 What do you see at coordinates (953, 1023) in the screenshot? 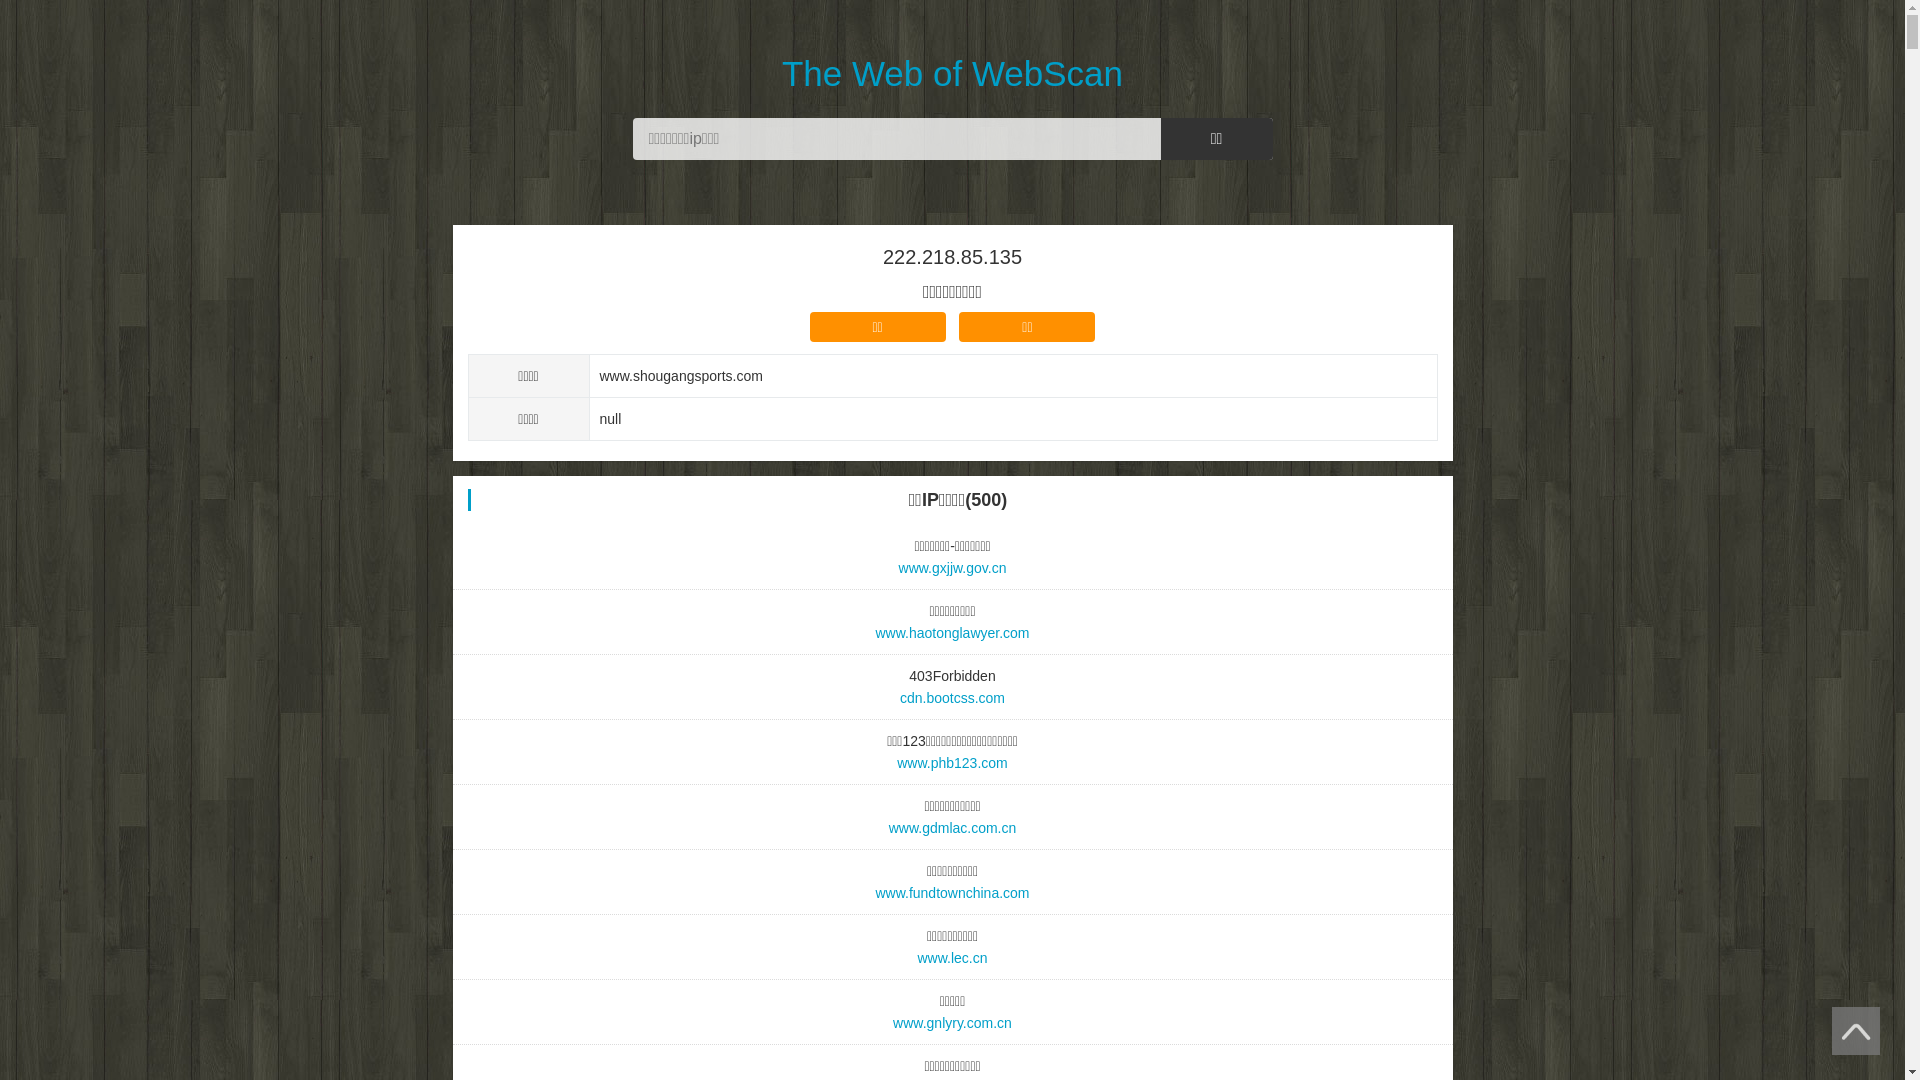
I see `www.gnlyry.com.cn` at bounding box center [953, 1023].